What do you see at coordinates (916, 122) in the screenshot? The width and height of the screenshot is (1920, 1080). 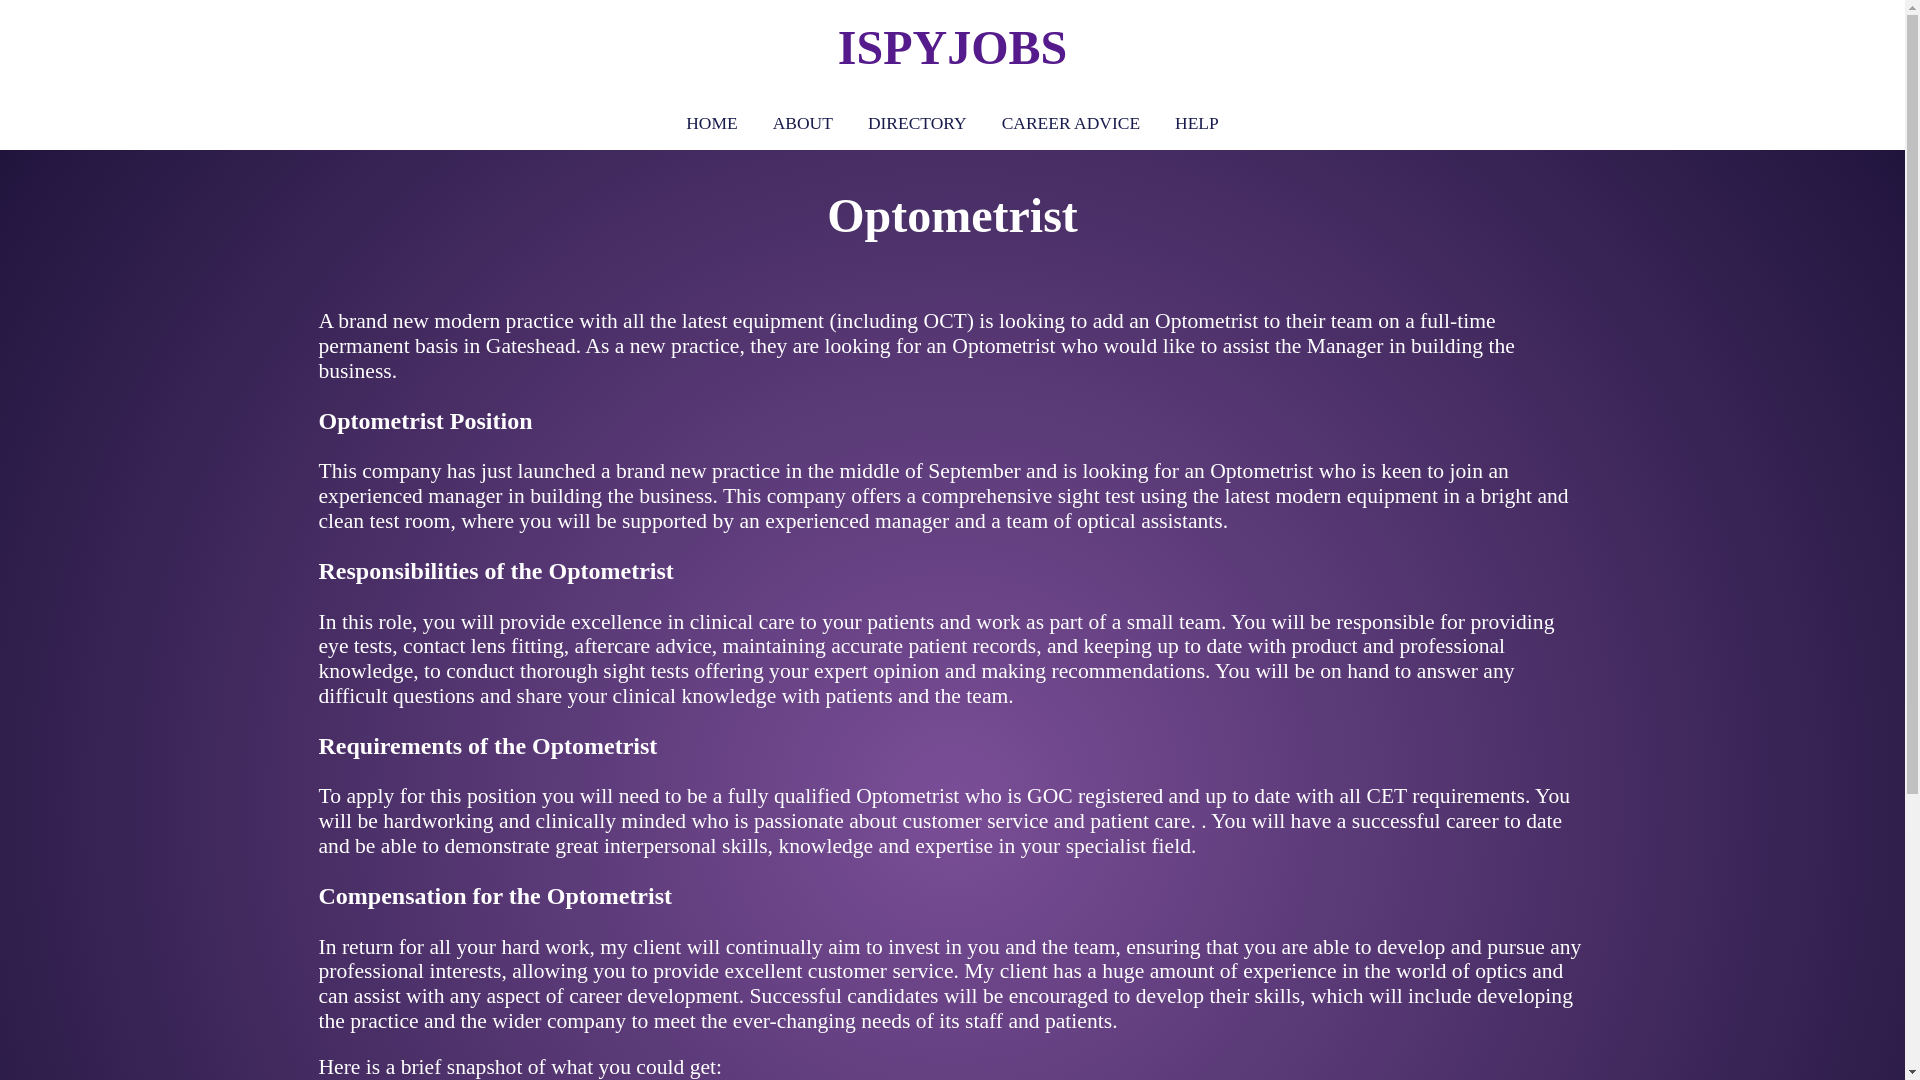 I see `DIRECTORY` at bounding box center [916, 122].